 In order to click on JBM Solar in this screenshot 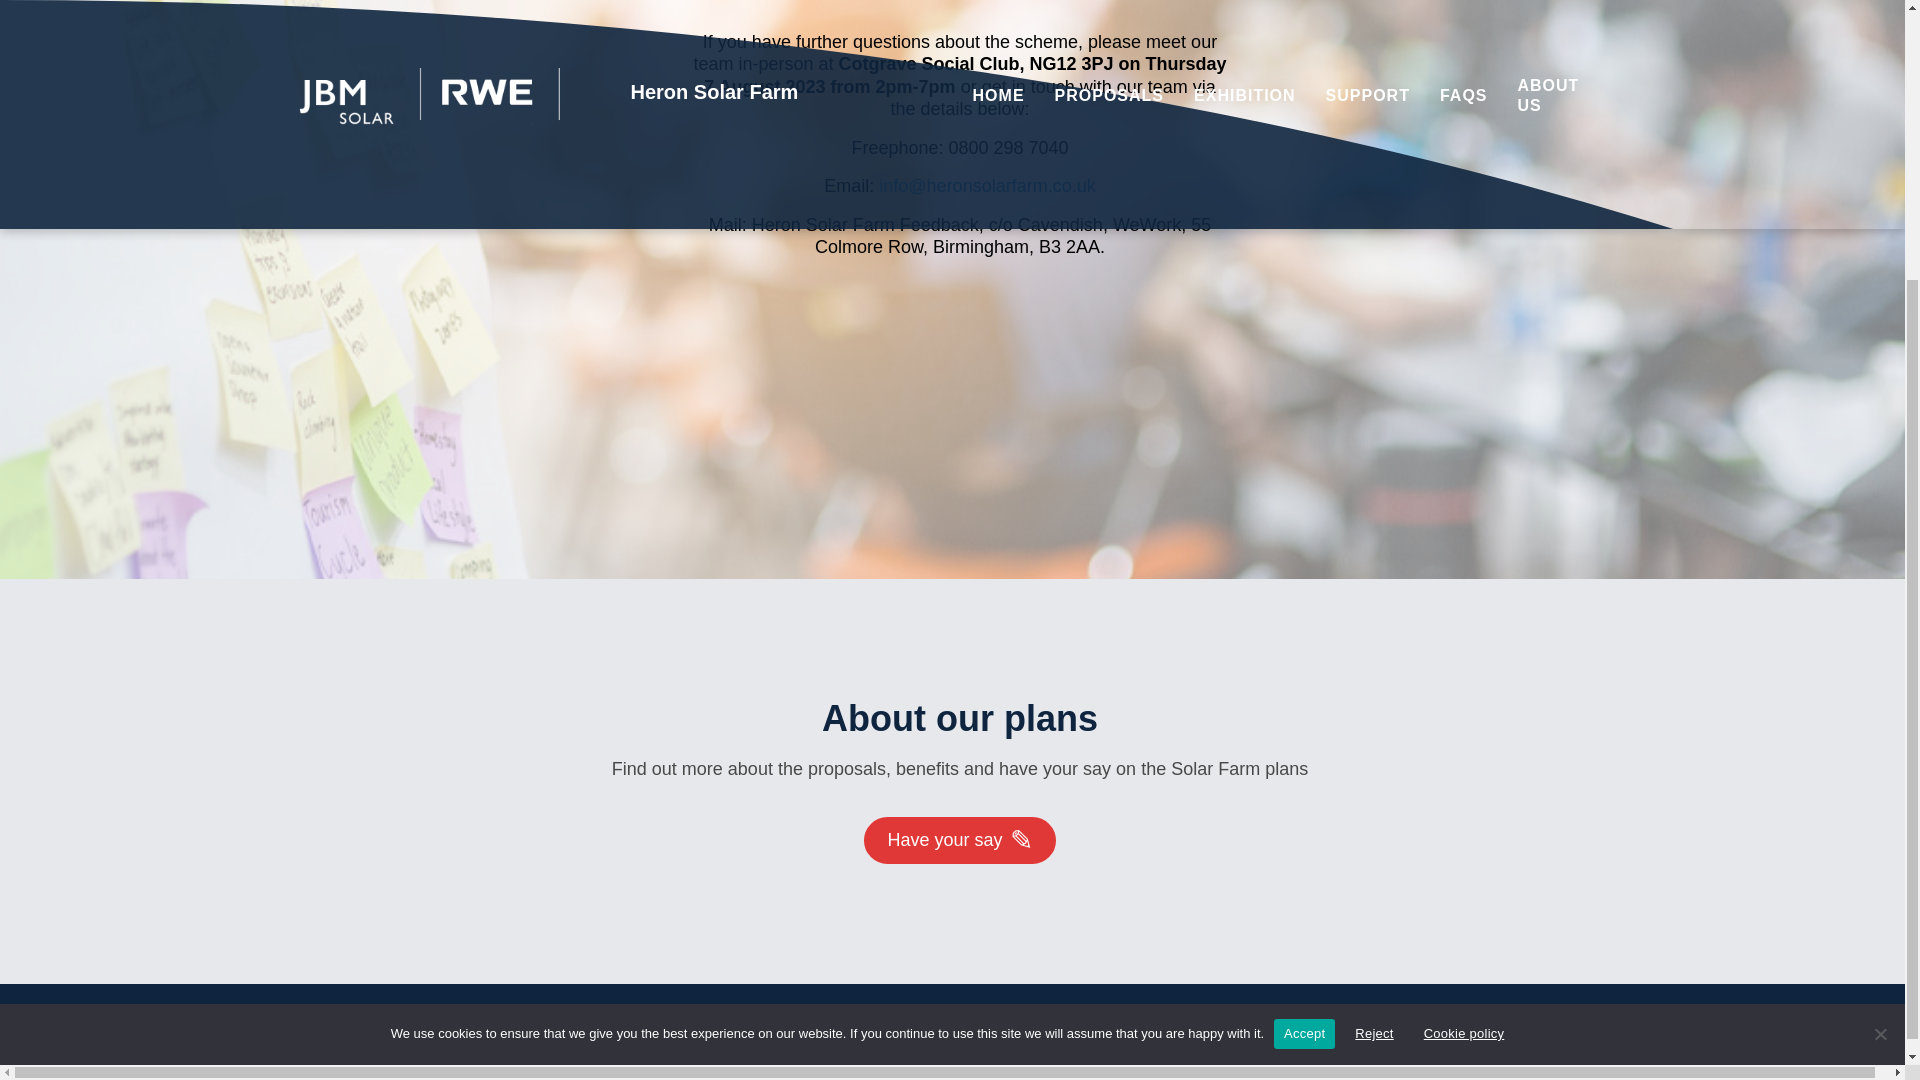, I will do `click(1404, 1014)`.